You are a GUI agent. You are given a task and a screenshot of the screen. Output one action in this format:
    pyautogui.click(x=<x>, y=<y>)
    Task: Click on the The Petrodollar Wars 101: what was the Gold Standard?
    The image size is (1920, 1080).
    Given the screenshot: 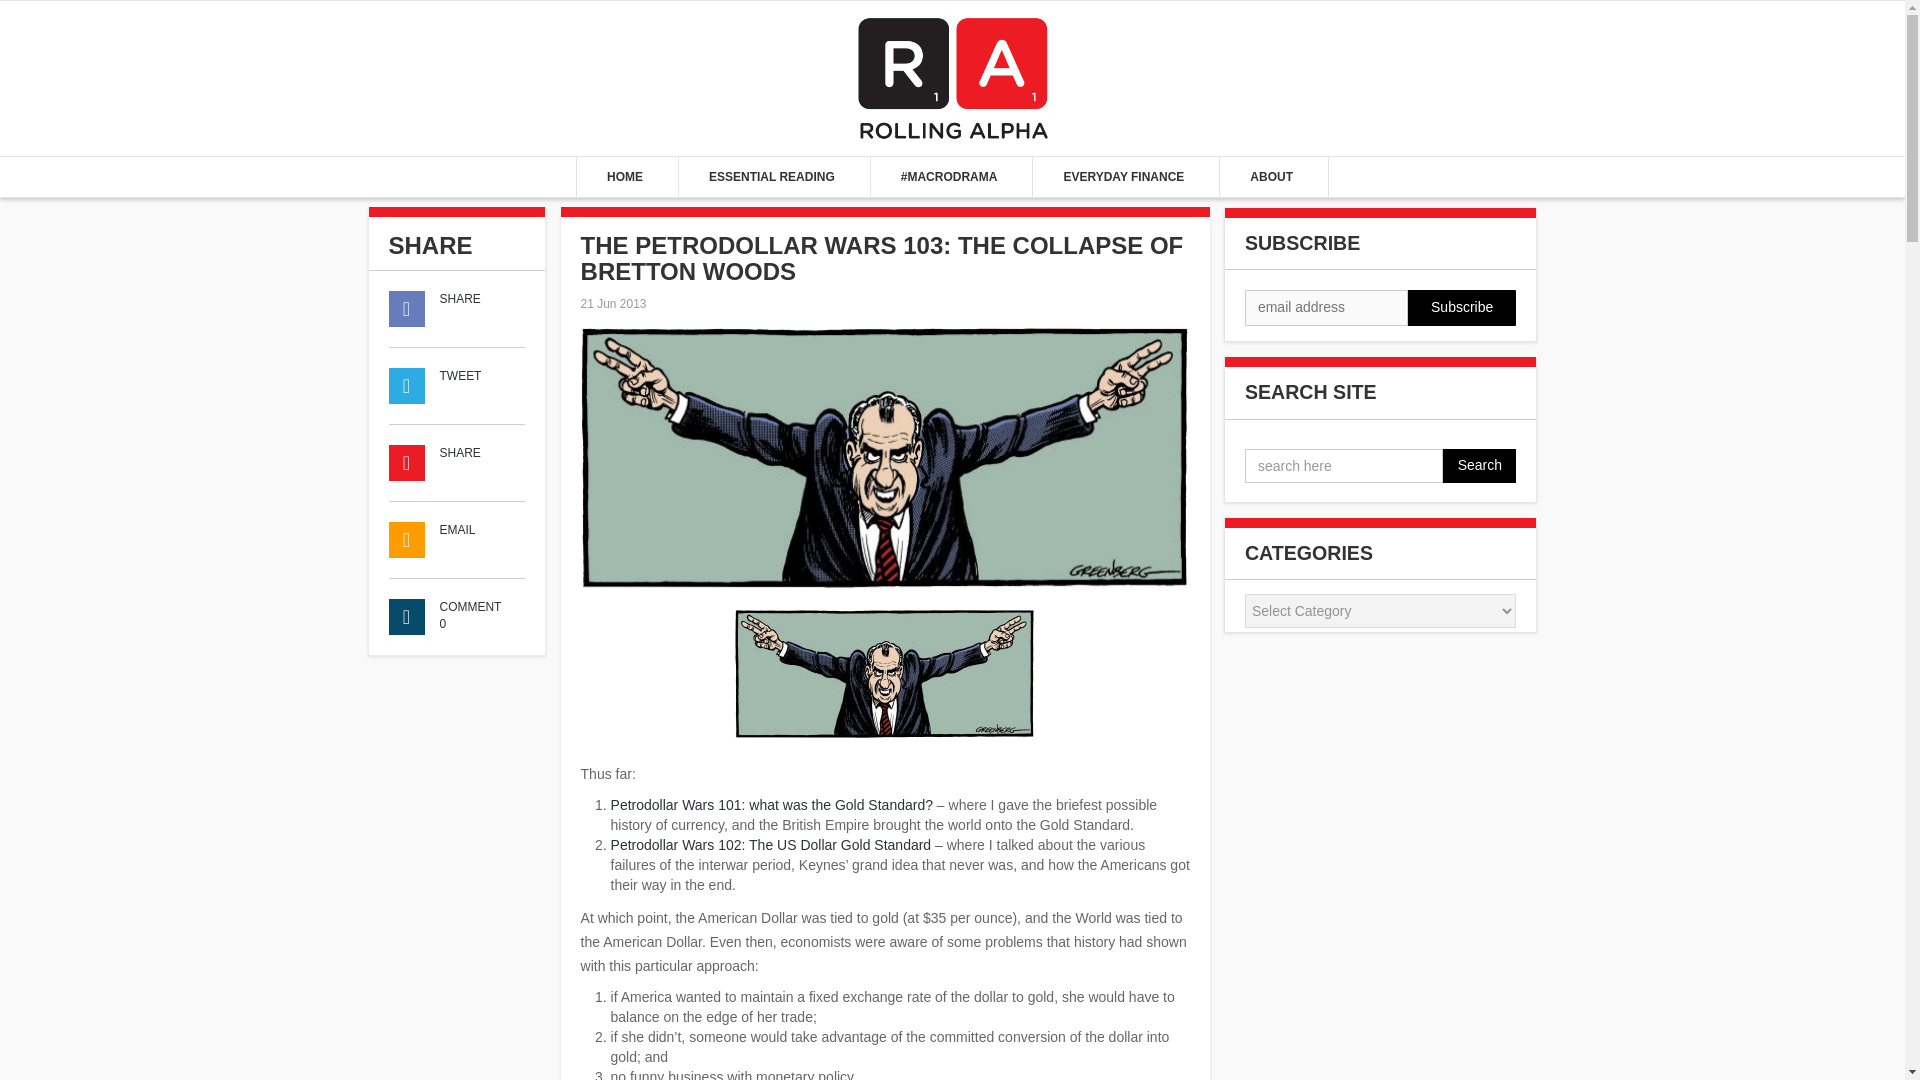 What is the action you would take?
    pyautogui.click(x=772, y=805)
    